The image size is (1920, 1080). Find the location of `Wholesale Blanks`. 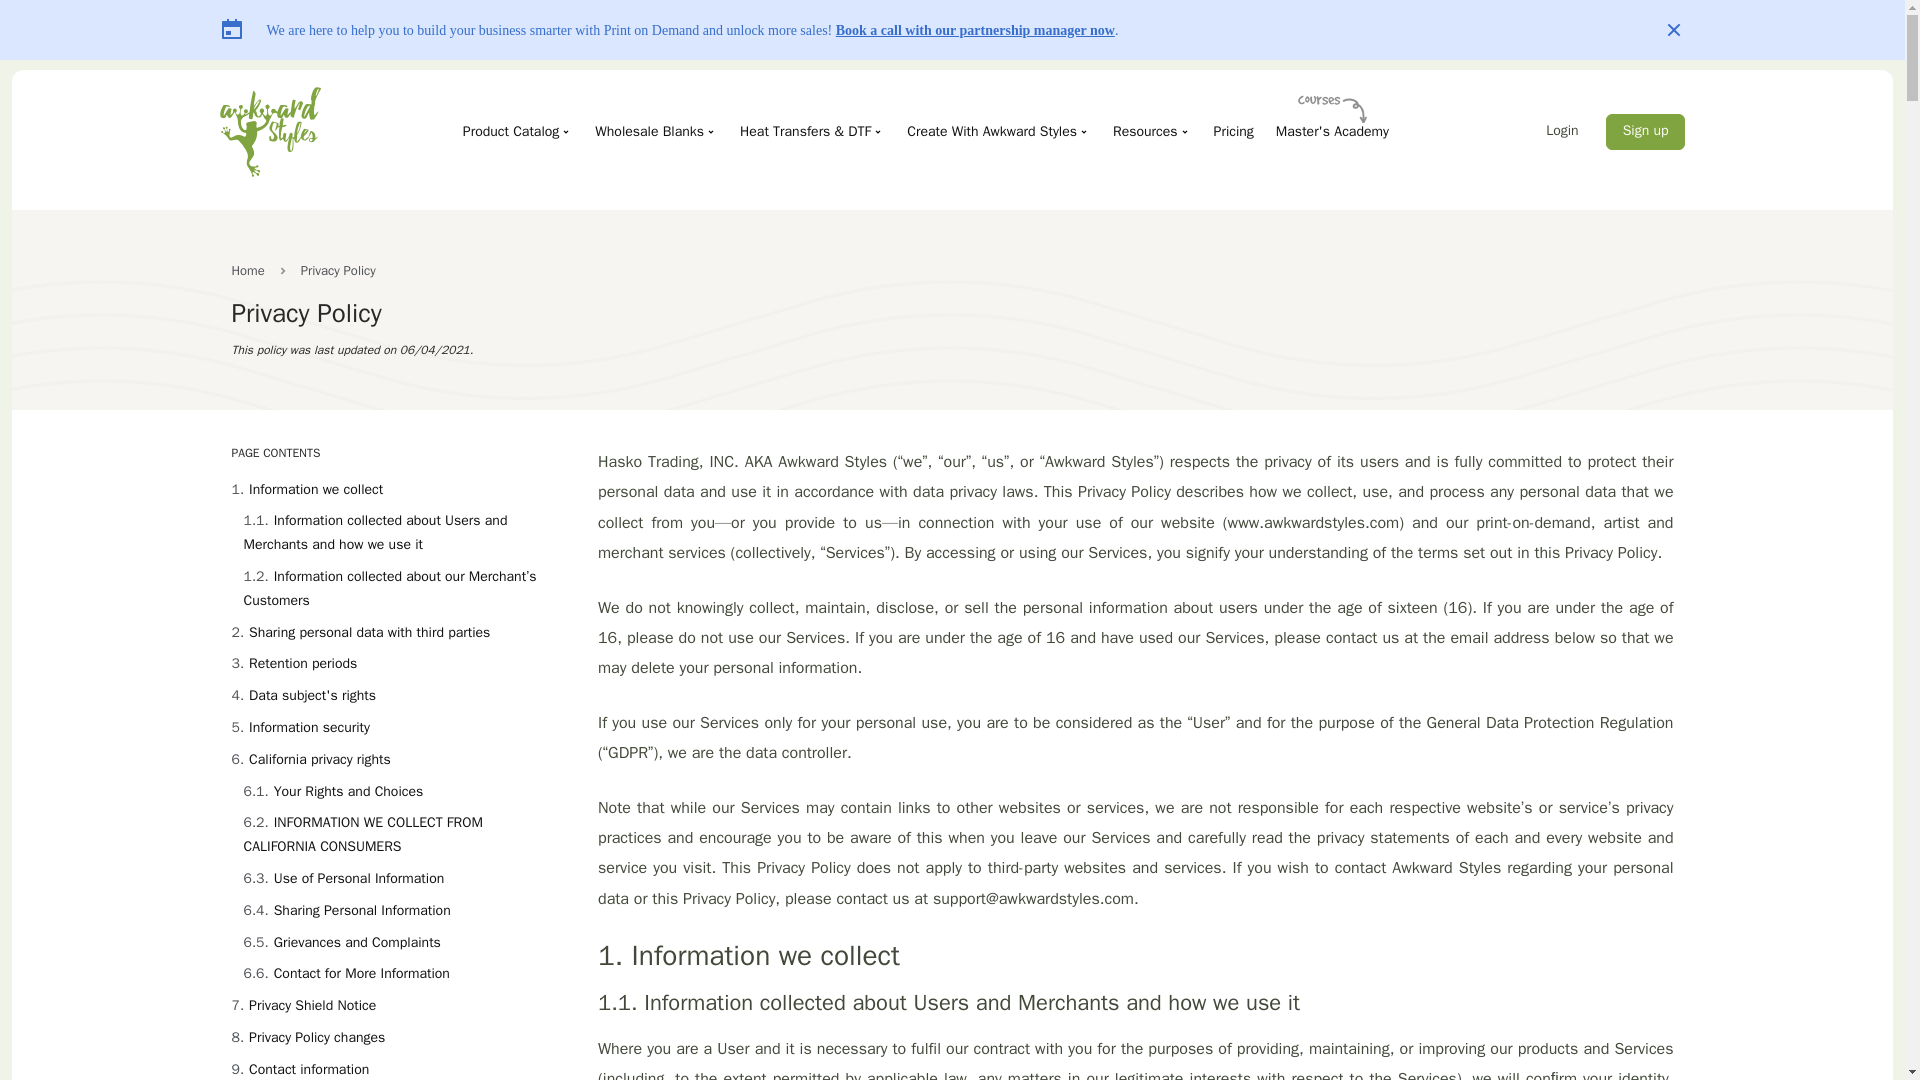

Wholesale Blanks is located at coordinates (655, 130).